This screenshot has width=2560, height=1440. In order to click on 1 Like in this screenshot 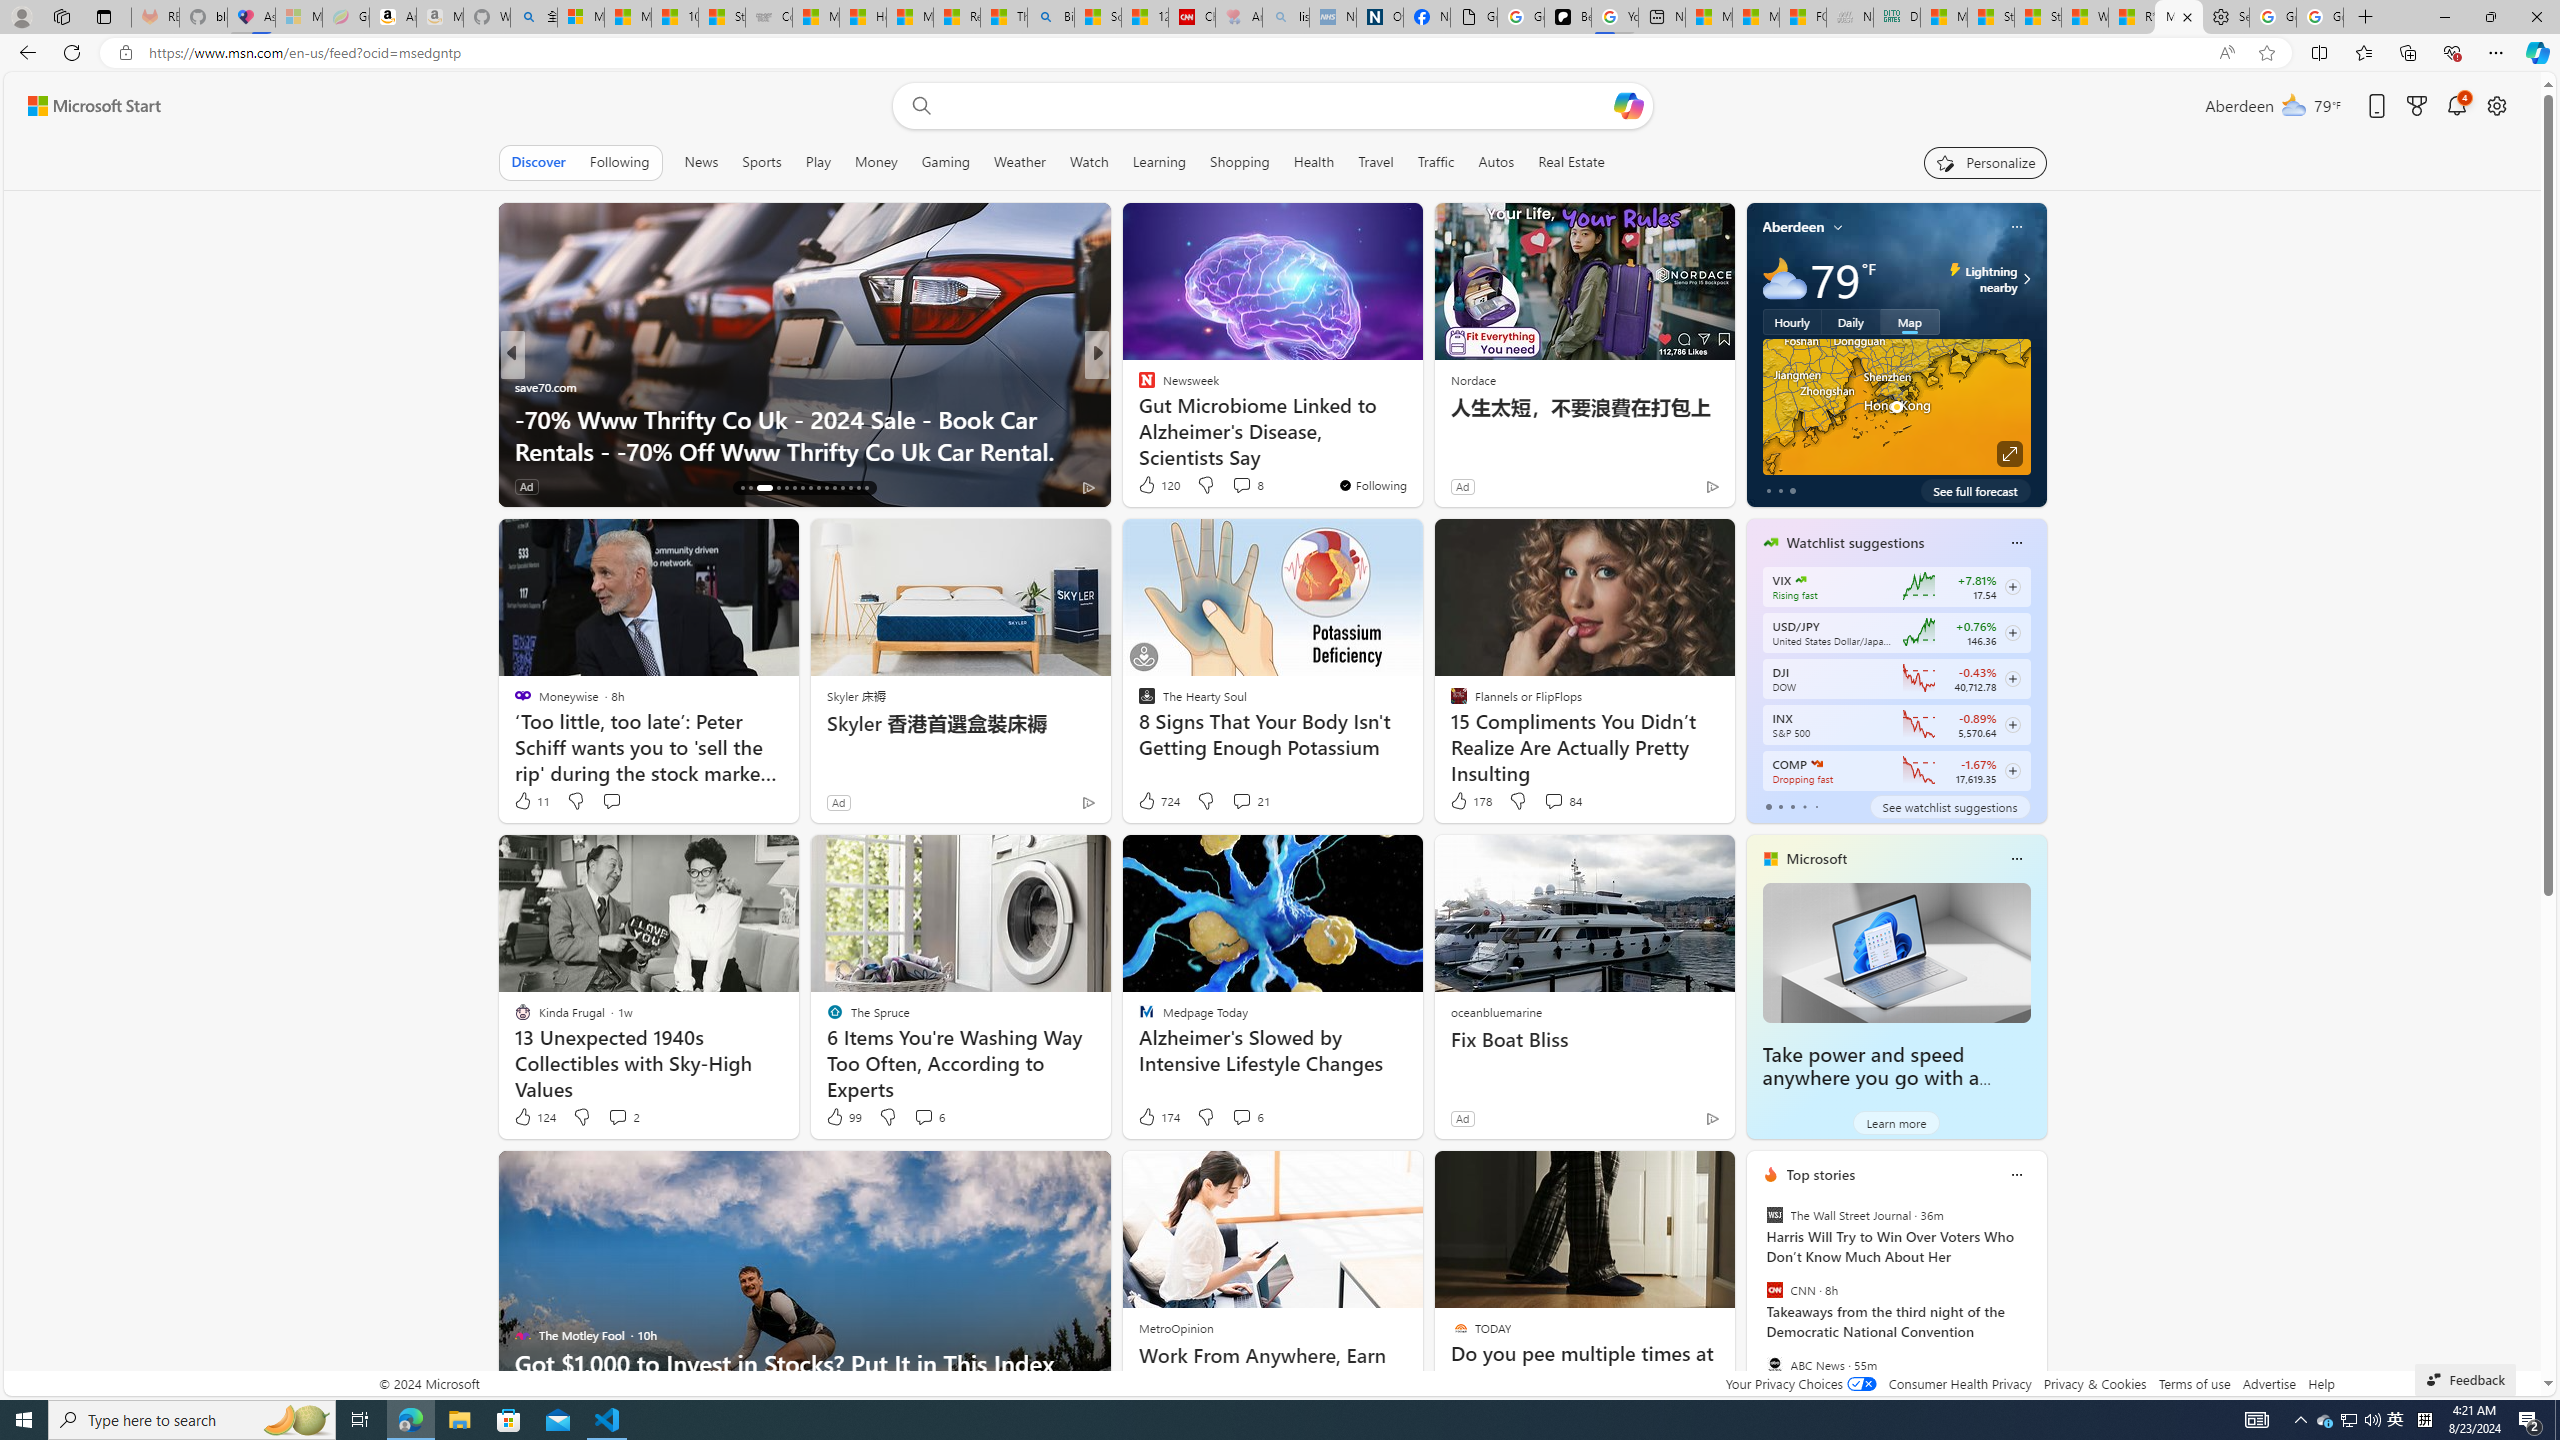, I will do `click(1145, 486)`.